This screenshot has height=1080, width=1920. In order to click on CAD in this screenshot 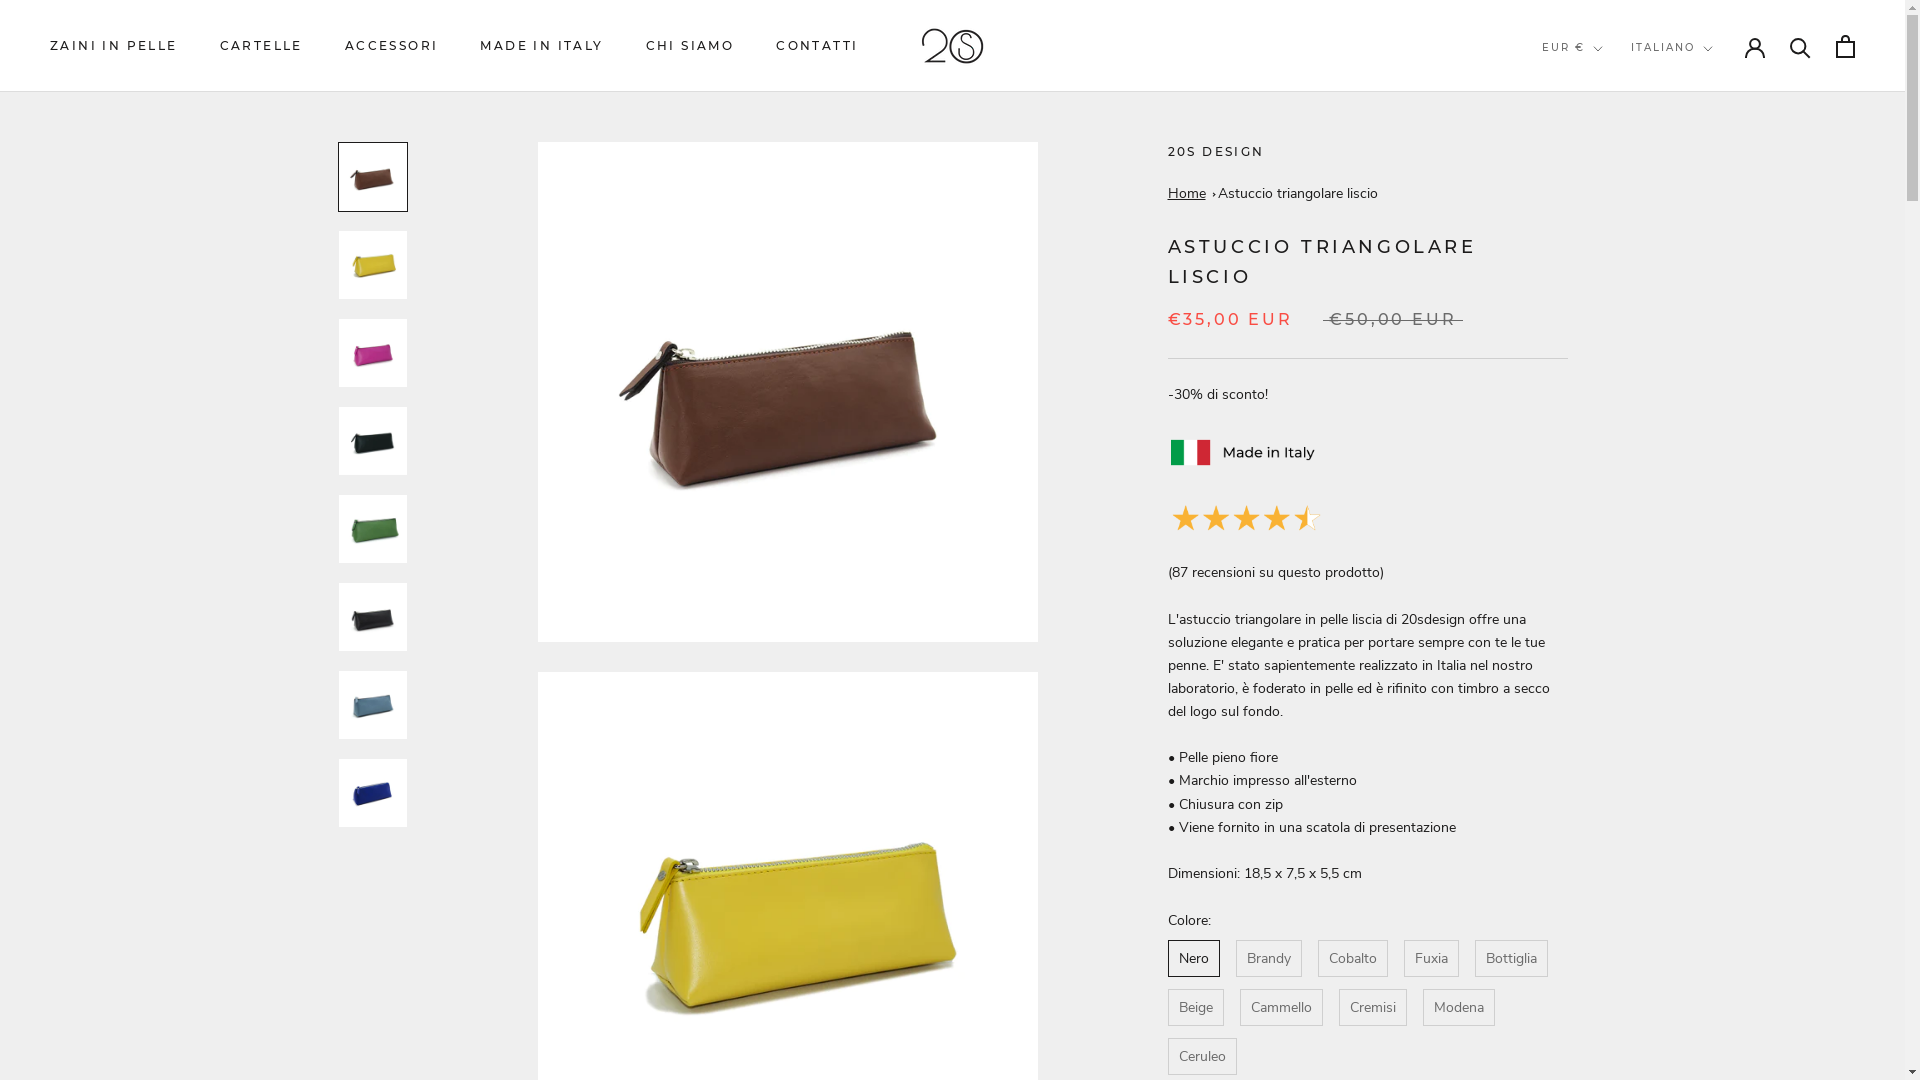, I will do `click(1606, 568)`.